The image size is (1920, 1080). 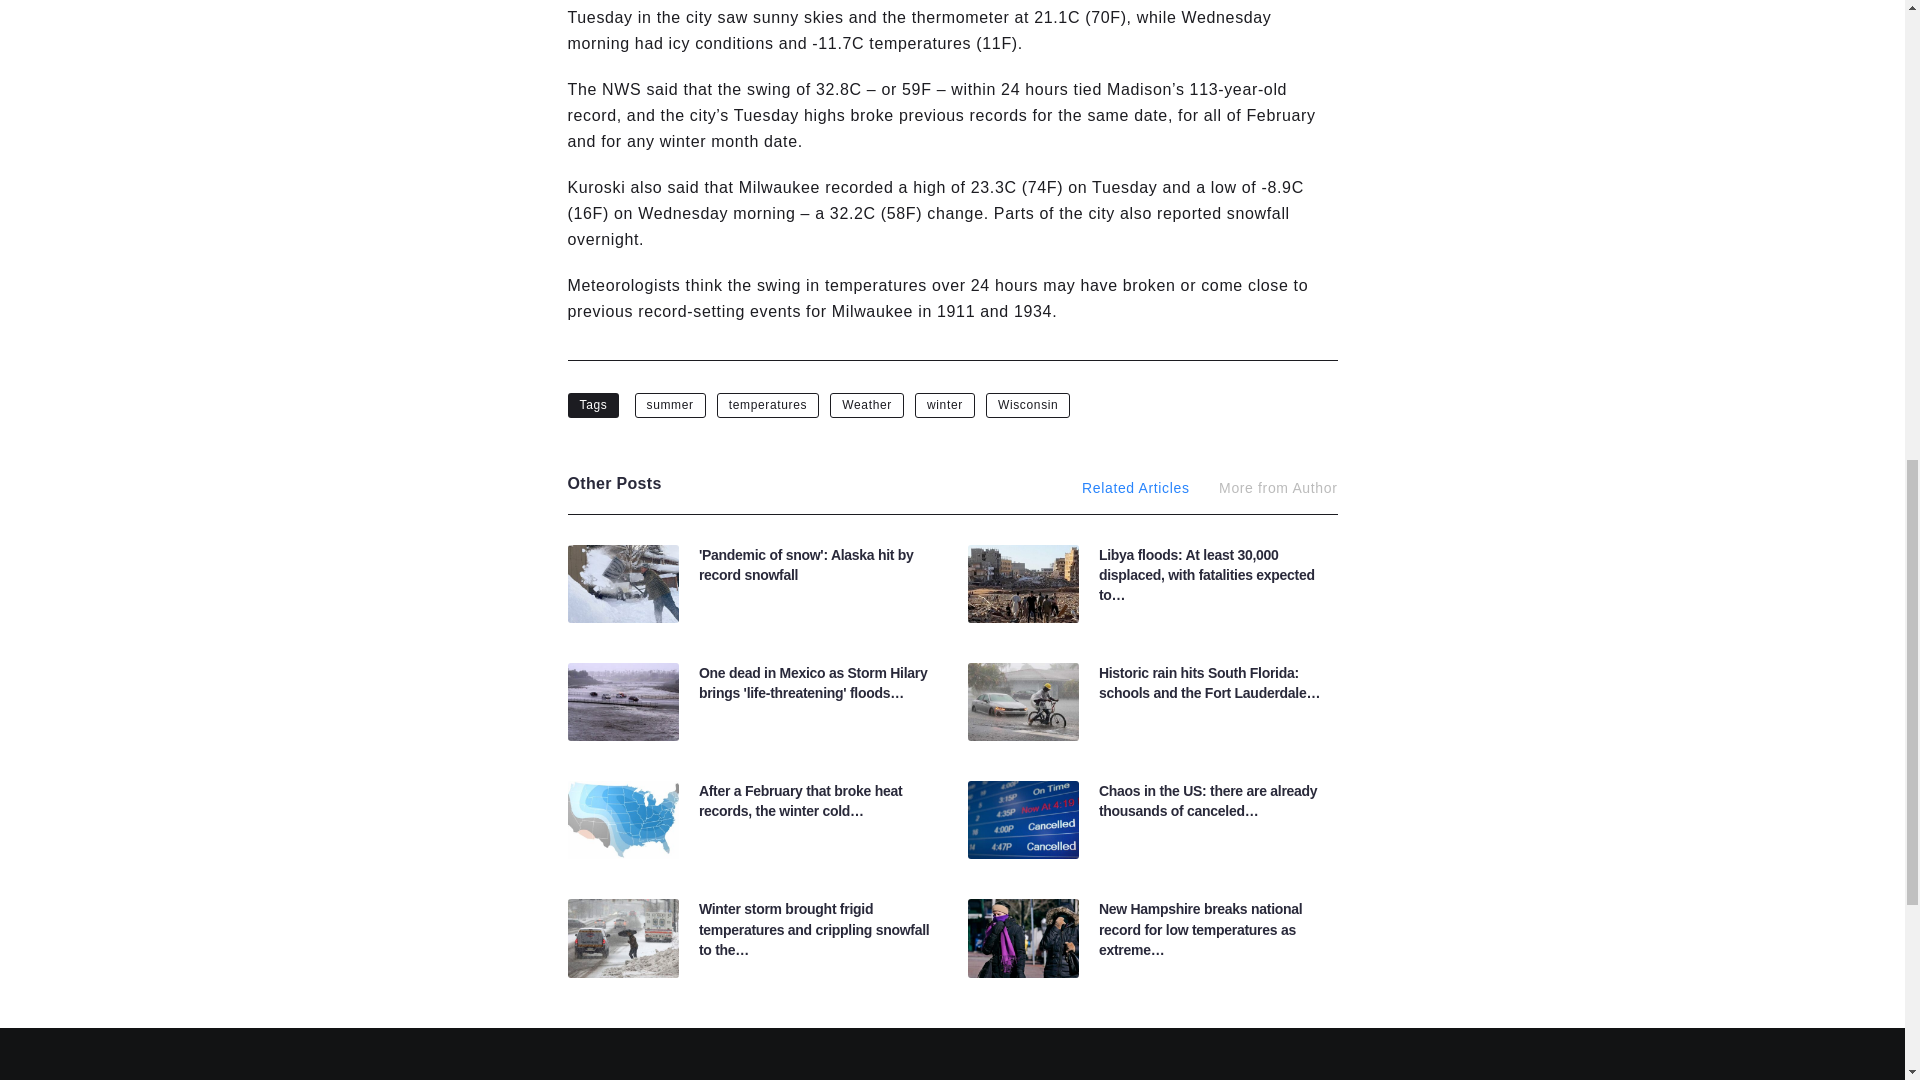 I want to click on 'Pandemic of snow': Alaska hit by record snowfall, so click(x=806, y=564).